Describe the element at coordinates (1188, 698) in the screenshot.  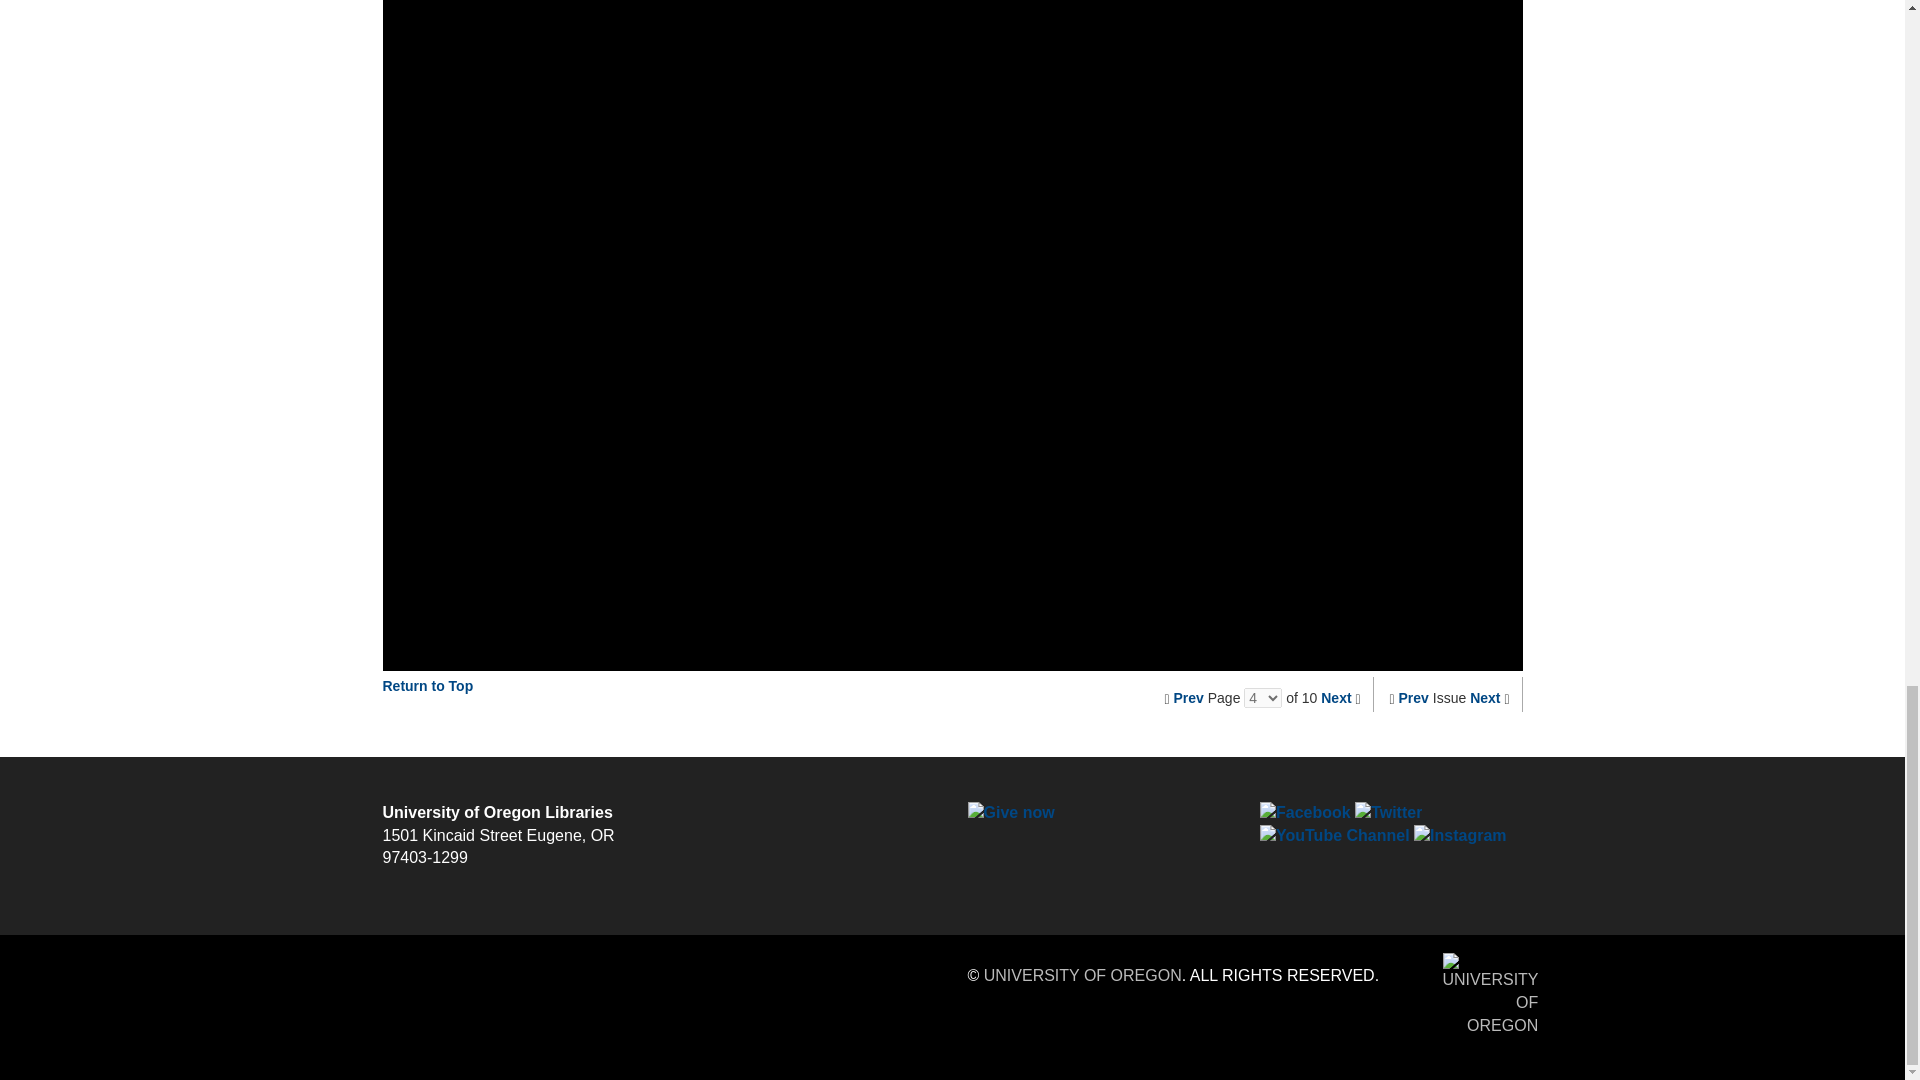
I see `Prev` at that location.